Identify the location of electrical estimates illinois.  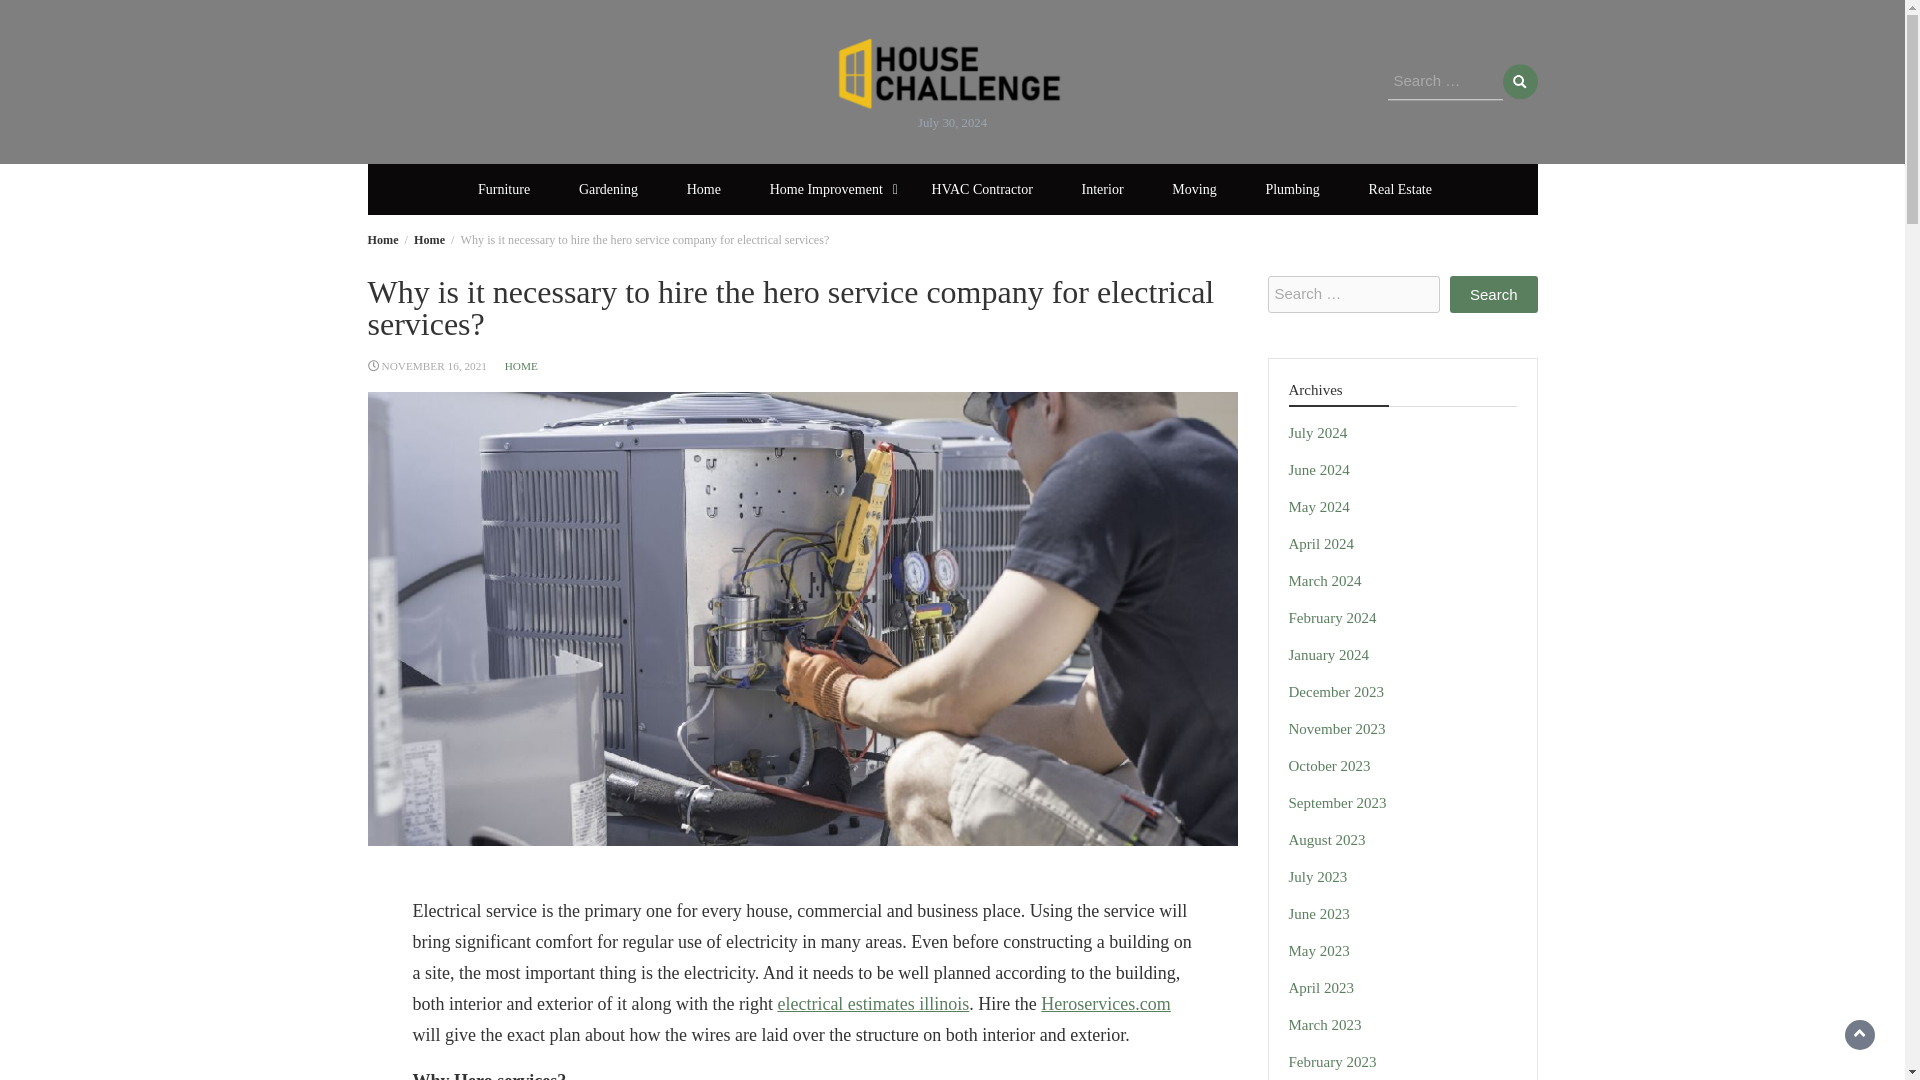
(873, 1004).